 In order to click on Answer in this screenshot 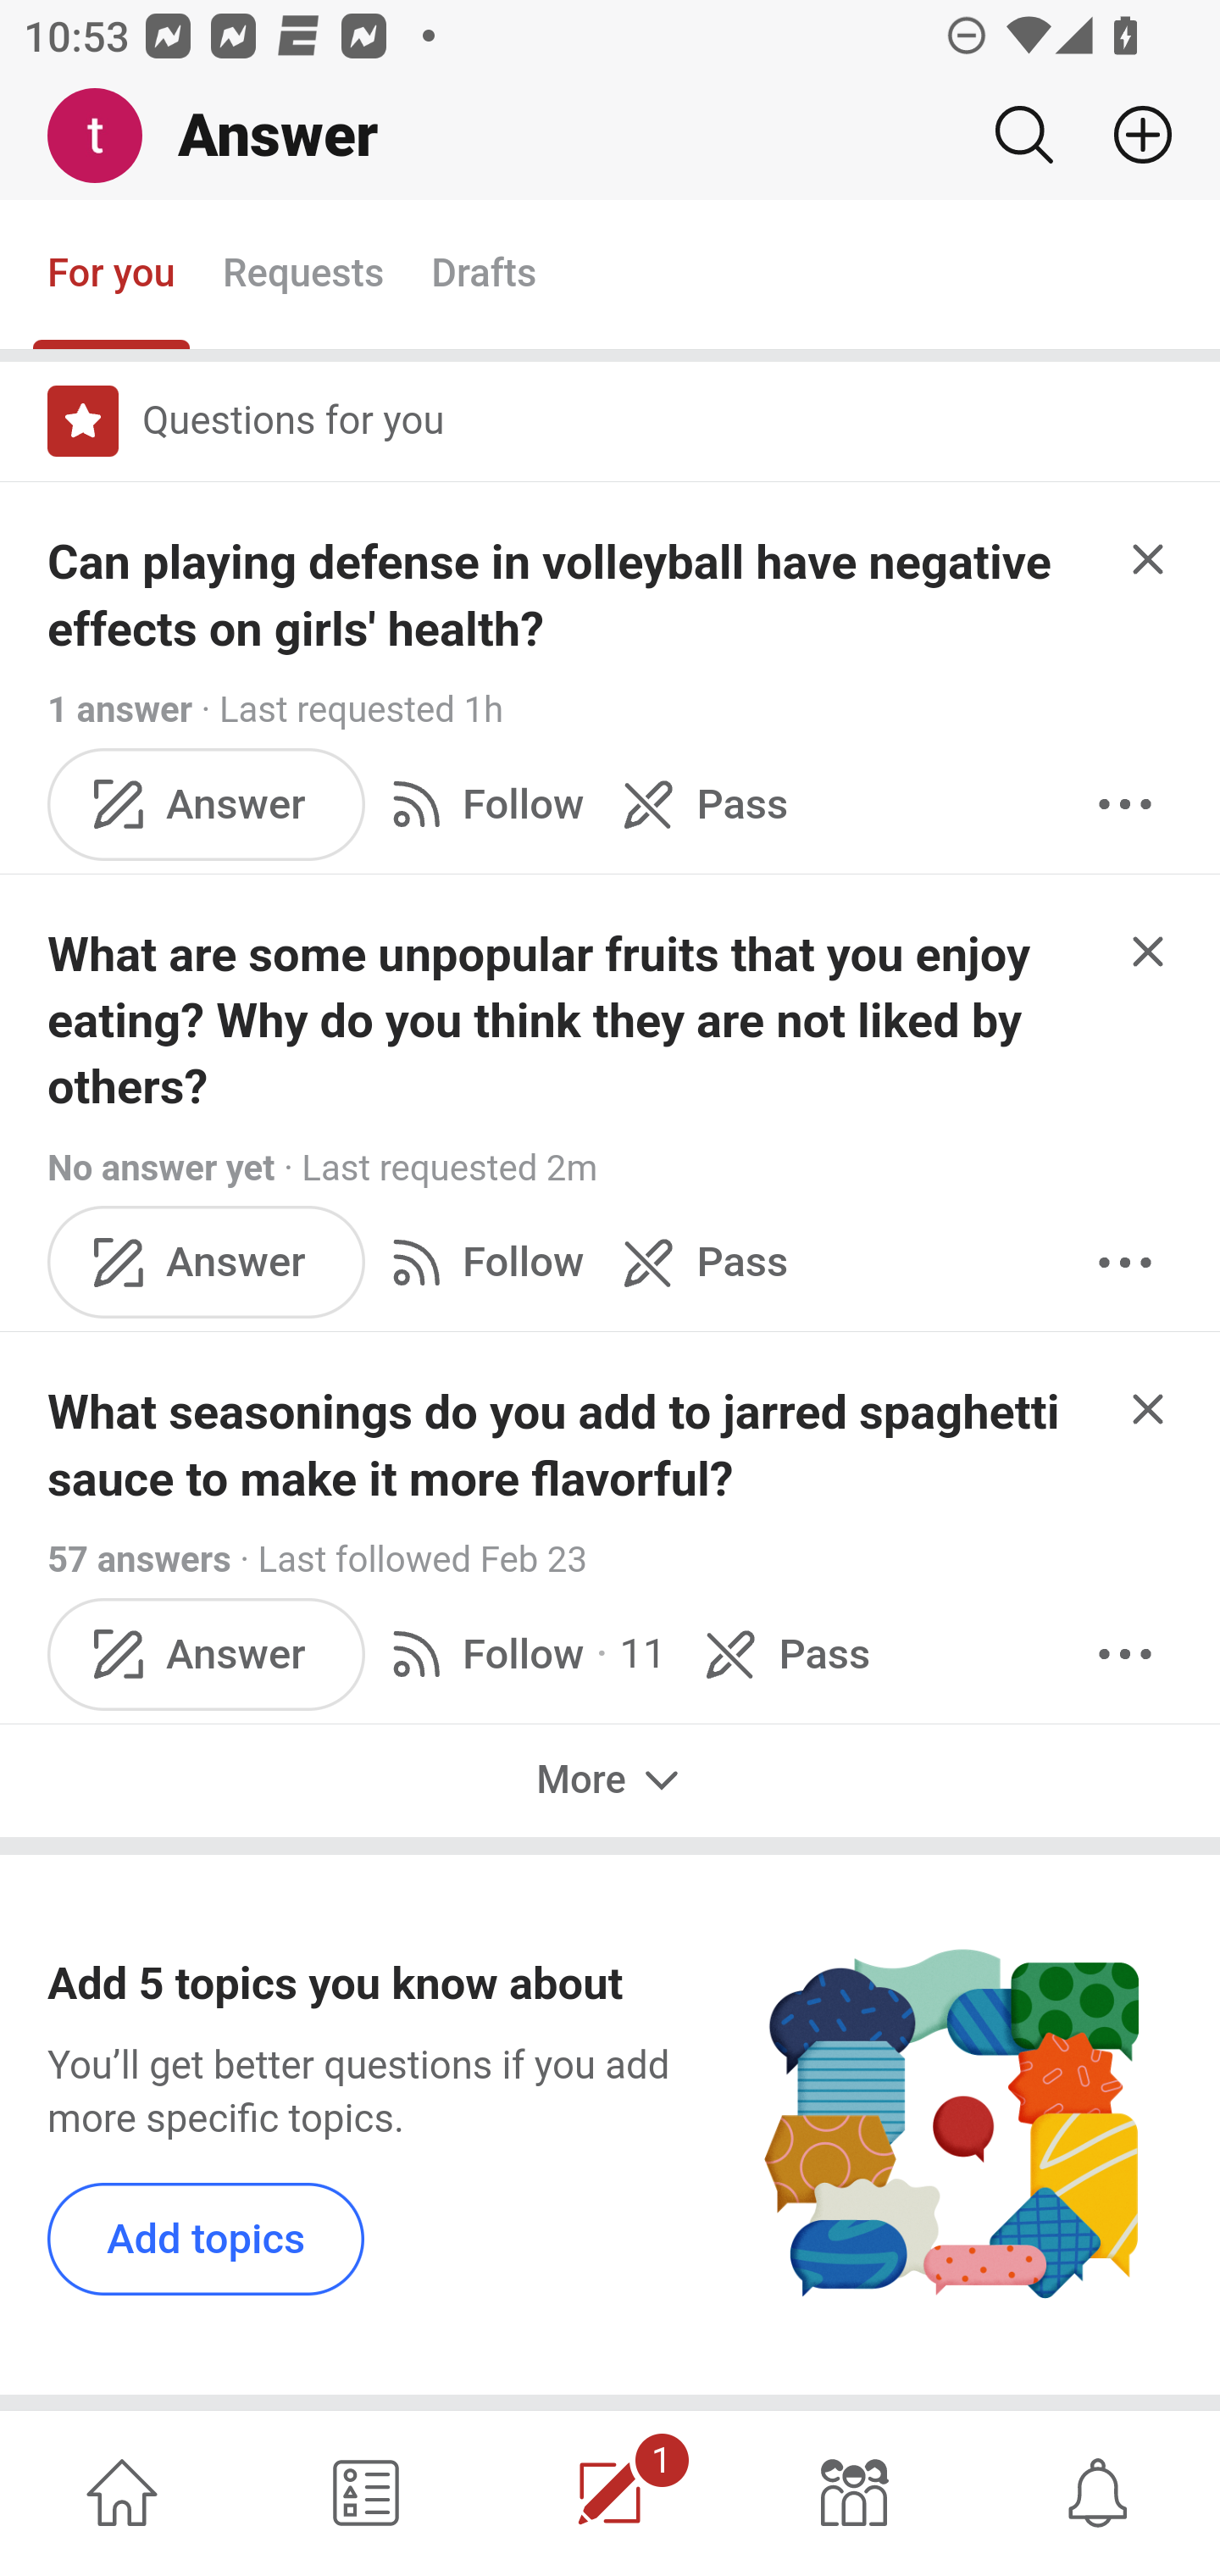, I will do `click(207, 802)`.